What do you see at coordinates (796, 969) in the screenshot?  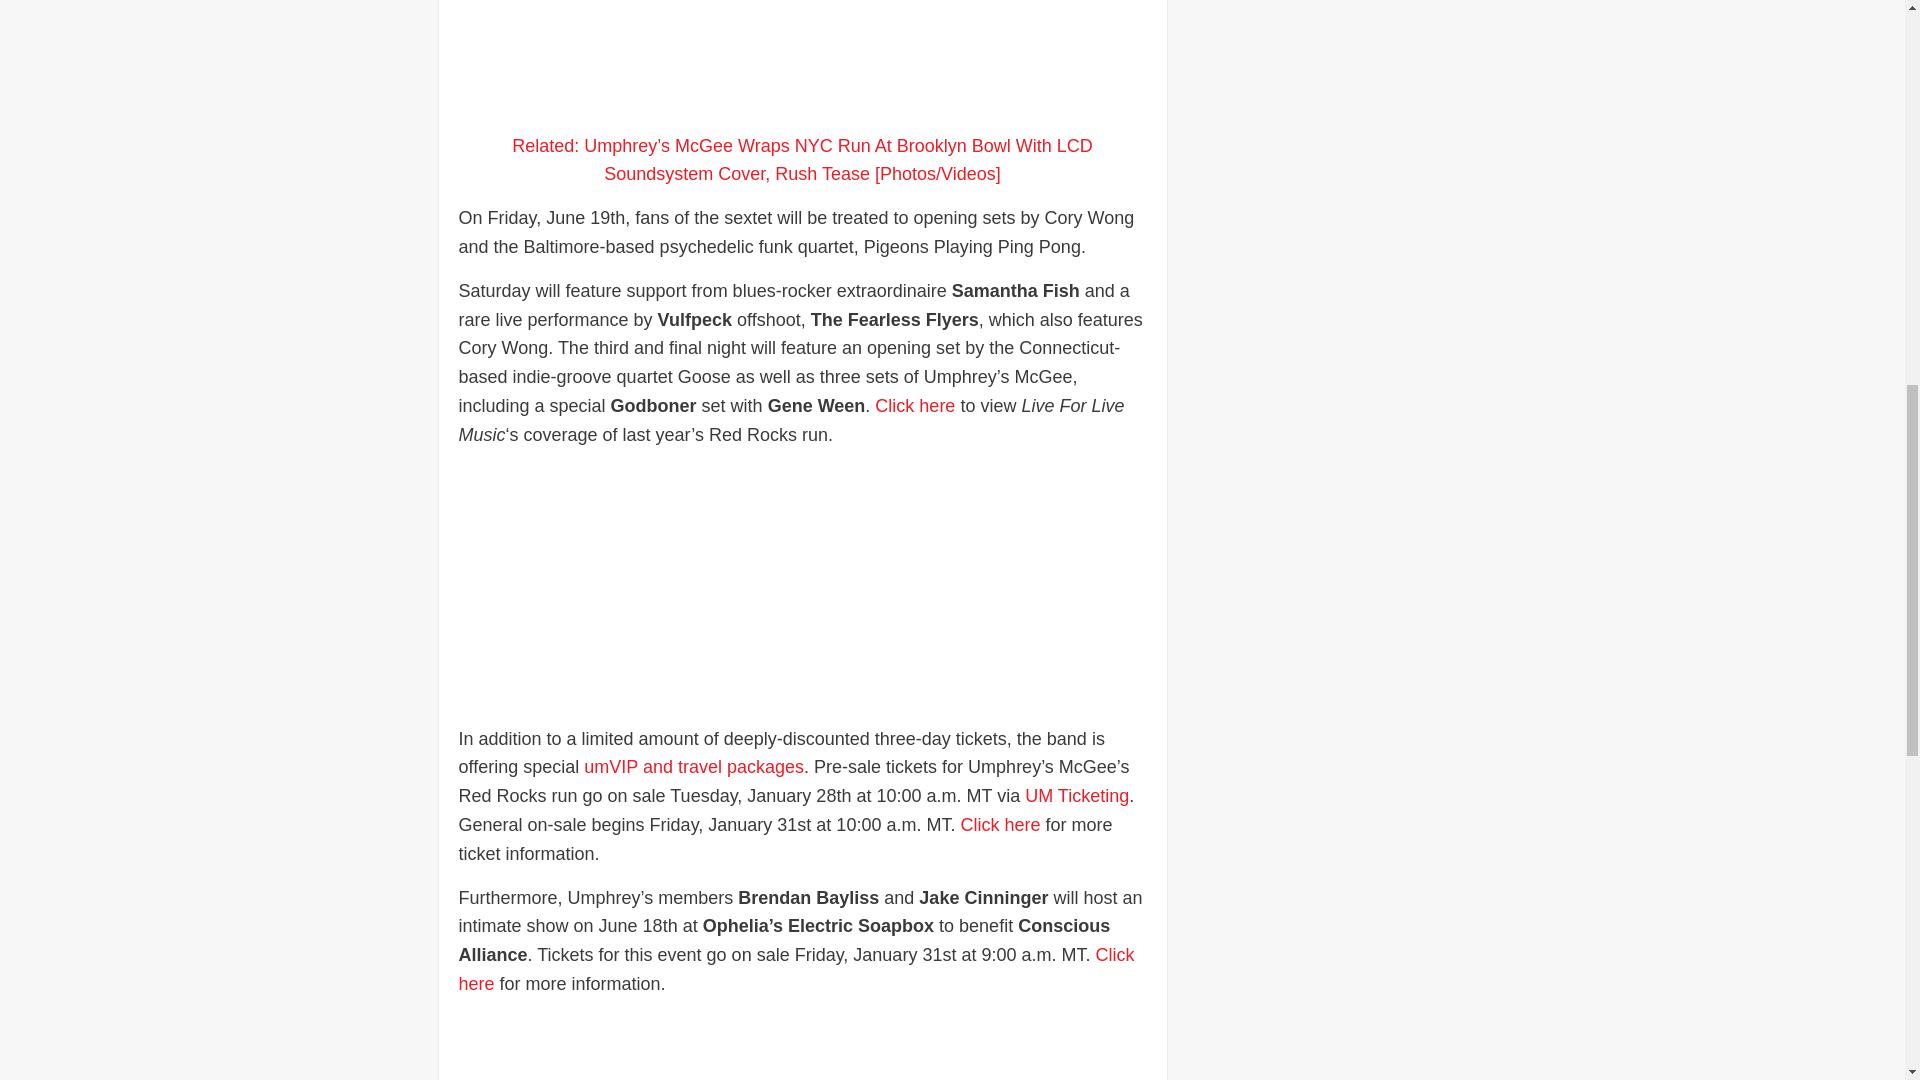 I see `Click here` at bounding box center [796, 969].